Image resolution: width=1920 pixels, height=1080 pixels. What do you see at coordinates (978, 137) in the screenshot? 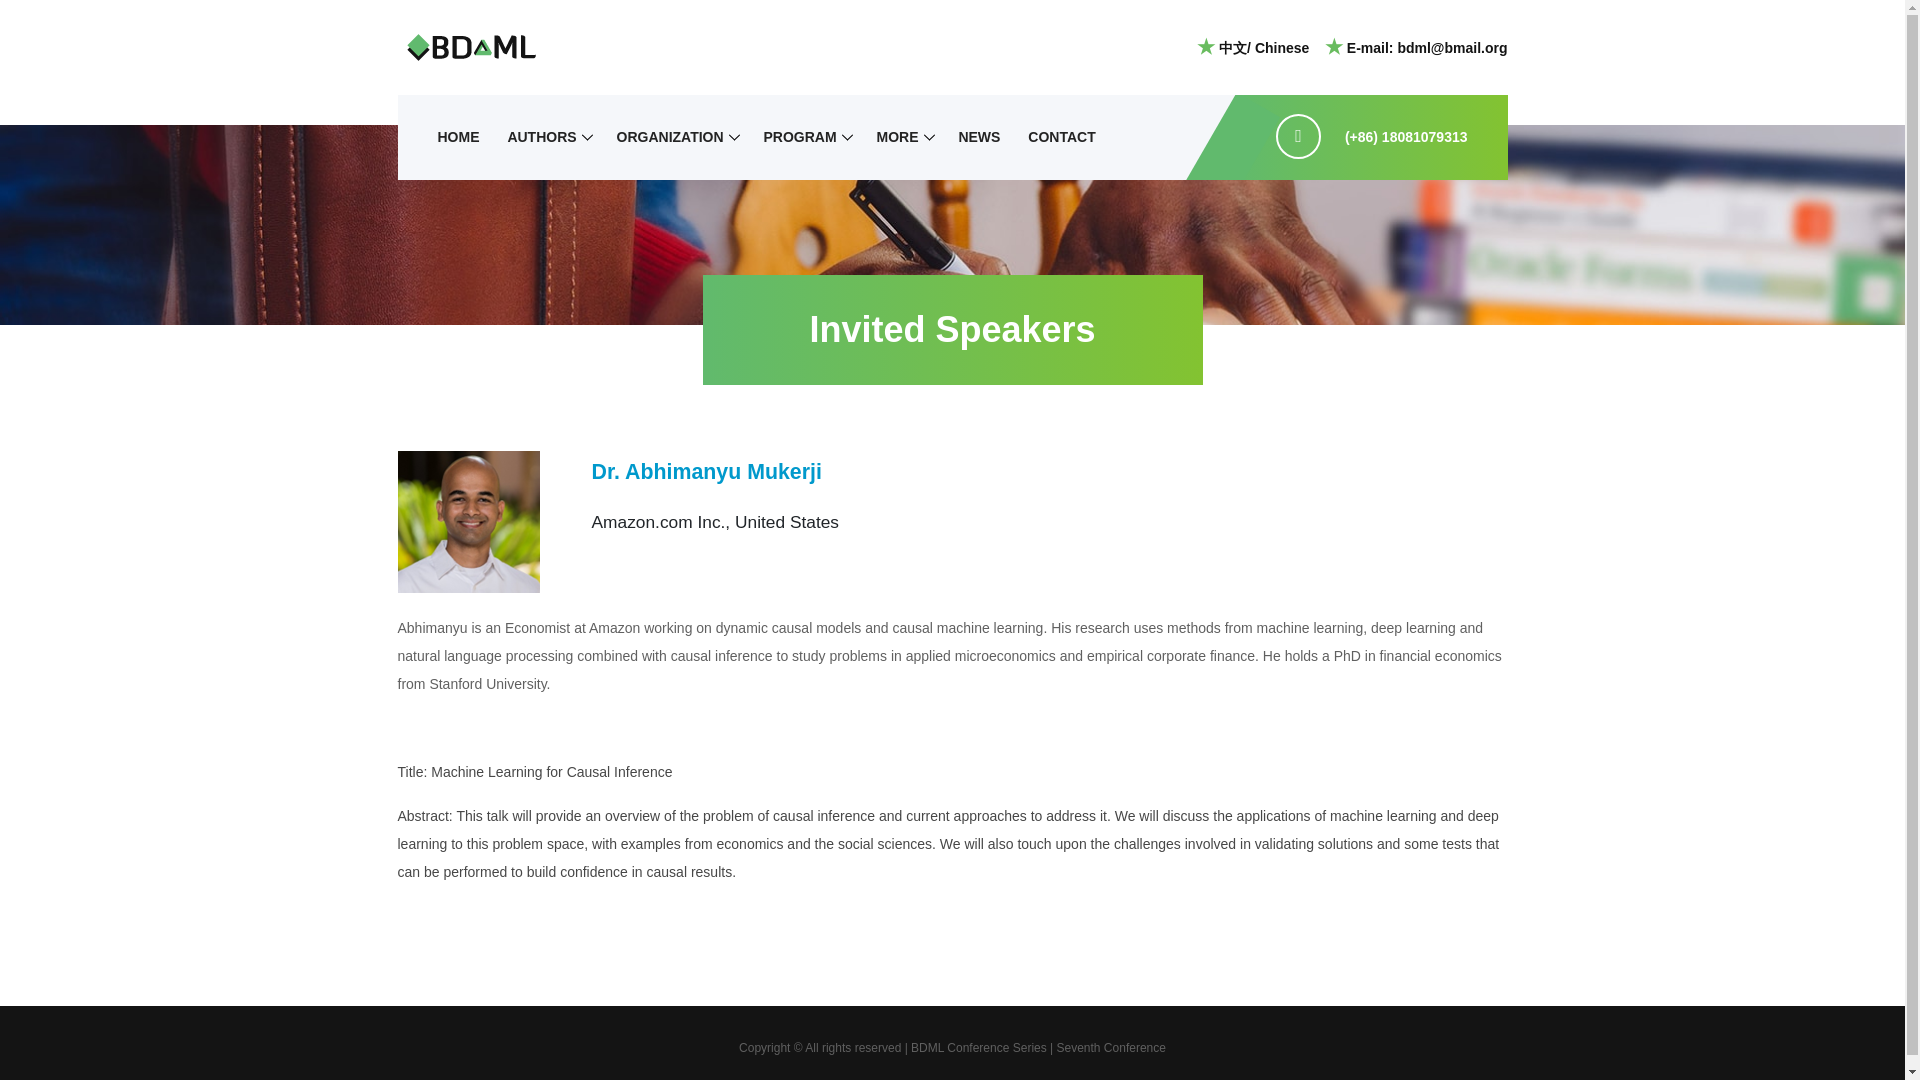
I see `NEWS` at bounding box center [978, 137].